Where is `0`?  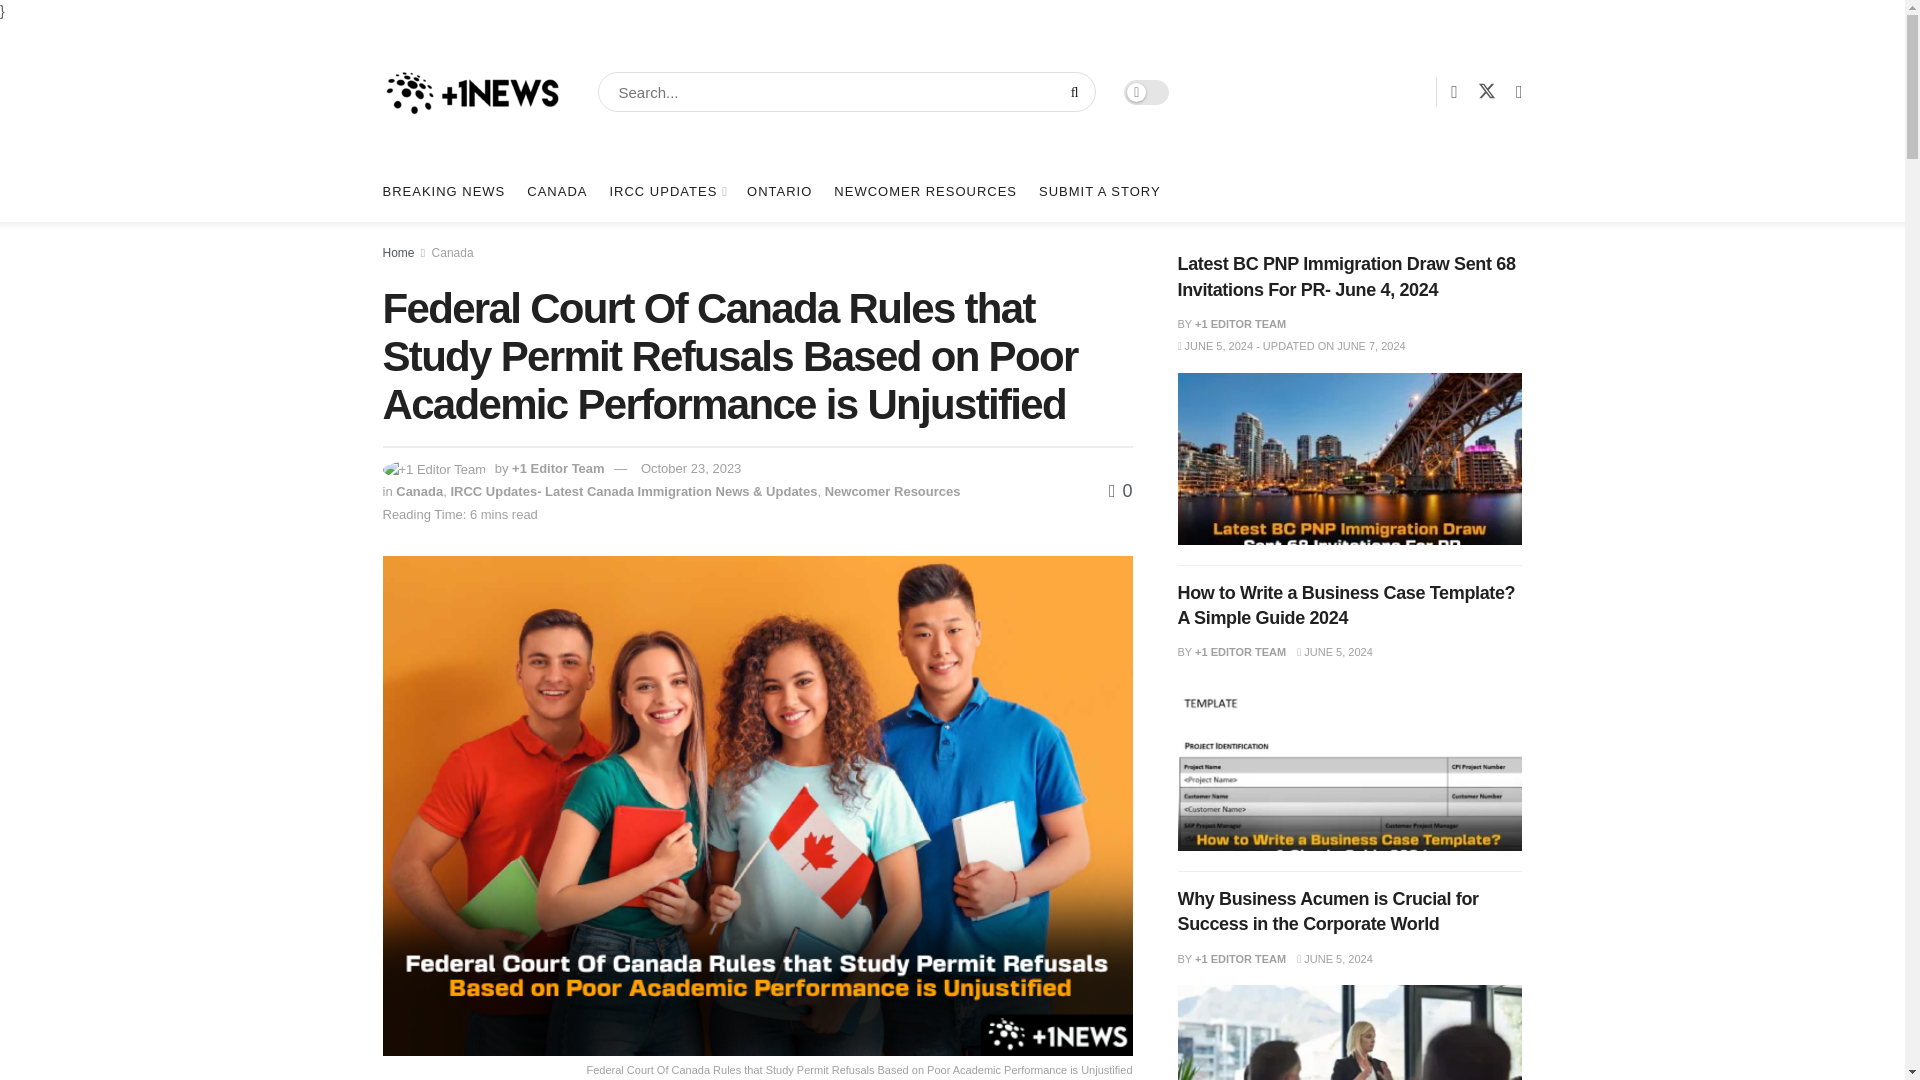
0 is located at coordinates (1120, 490).